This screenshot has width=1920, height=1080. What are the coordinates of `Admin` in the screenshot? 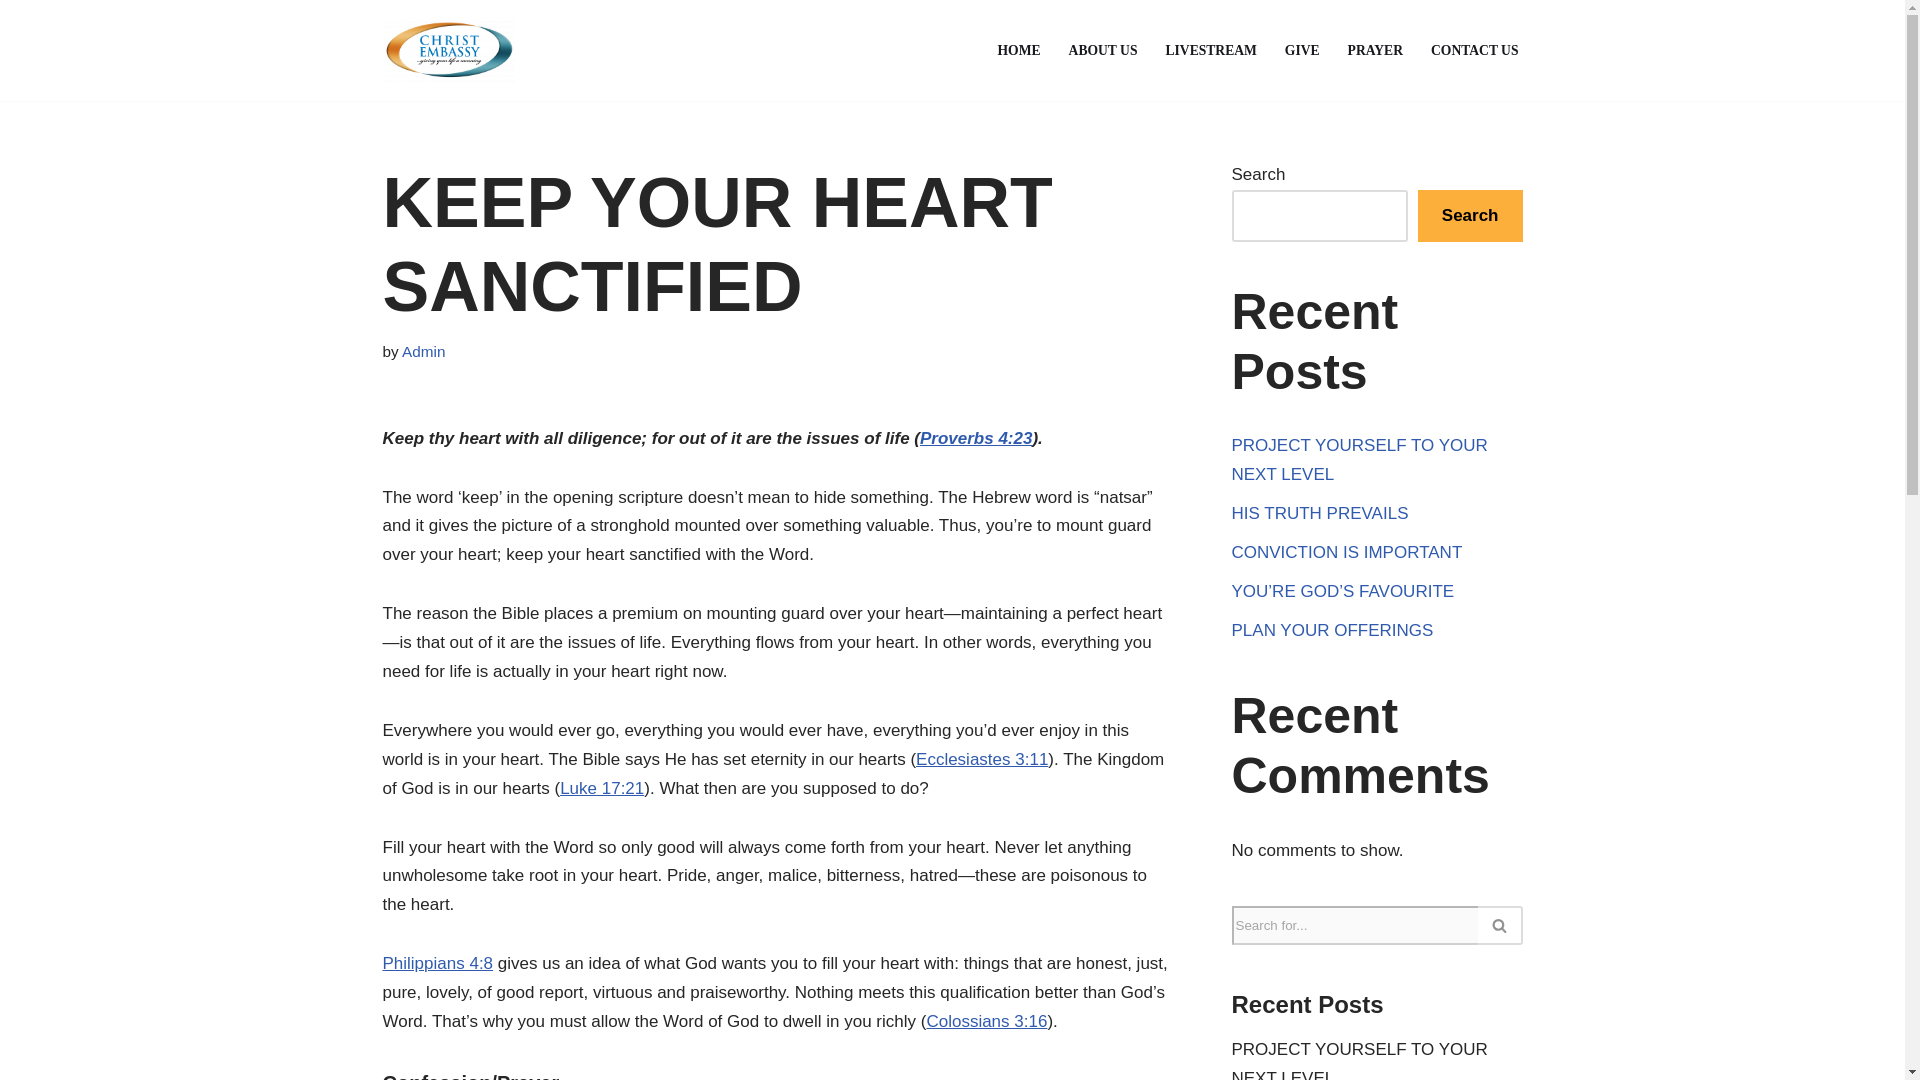 It's located at (423, 351).